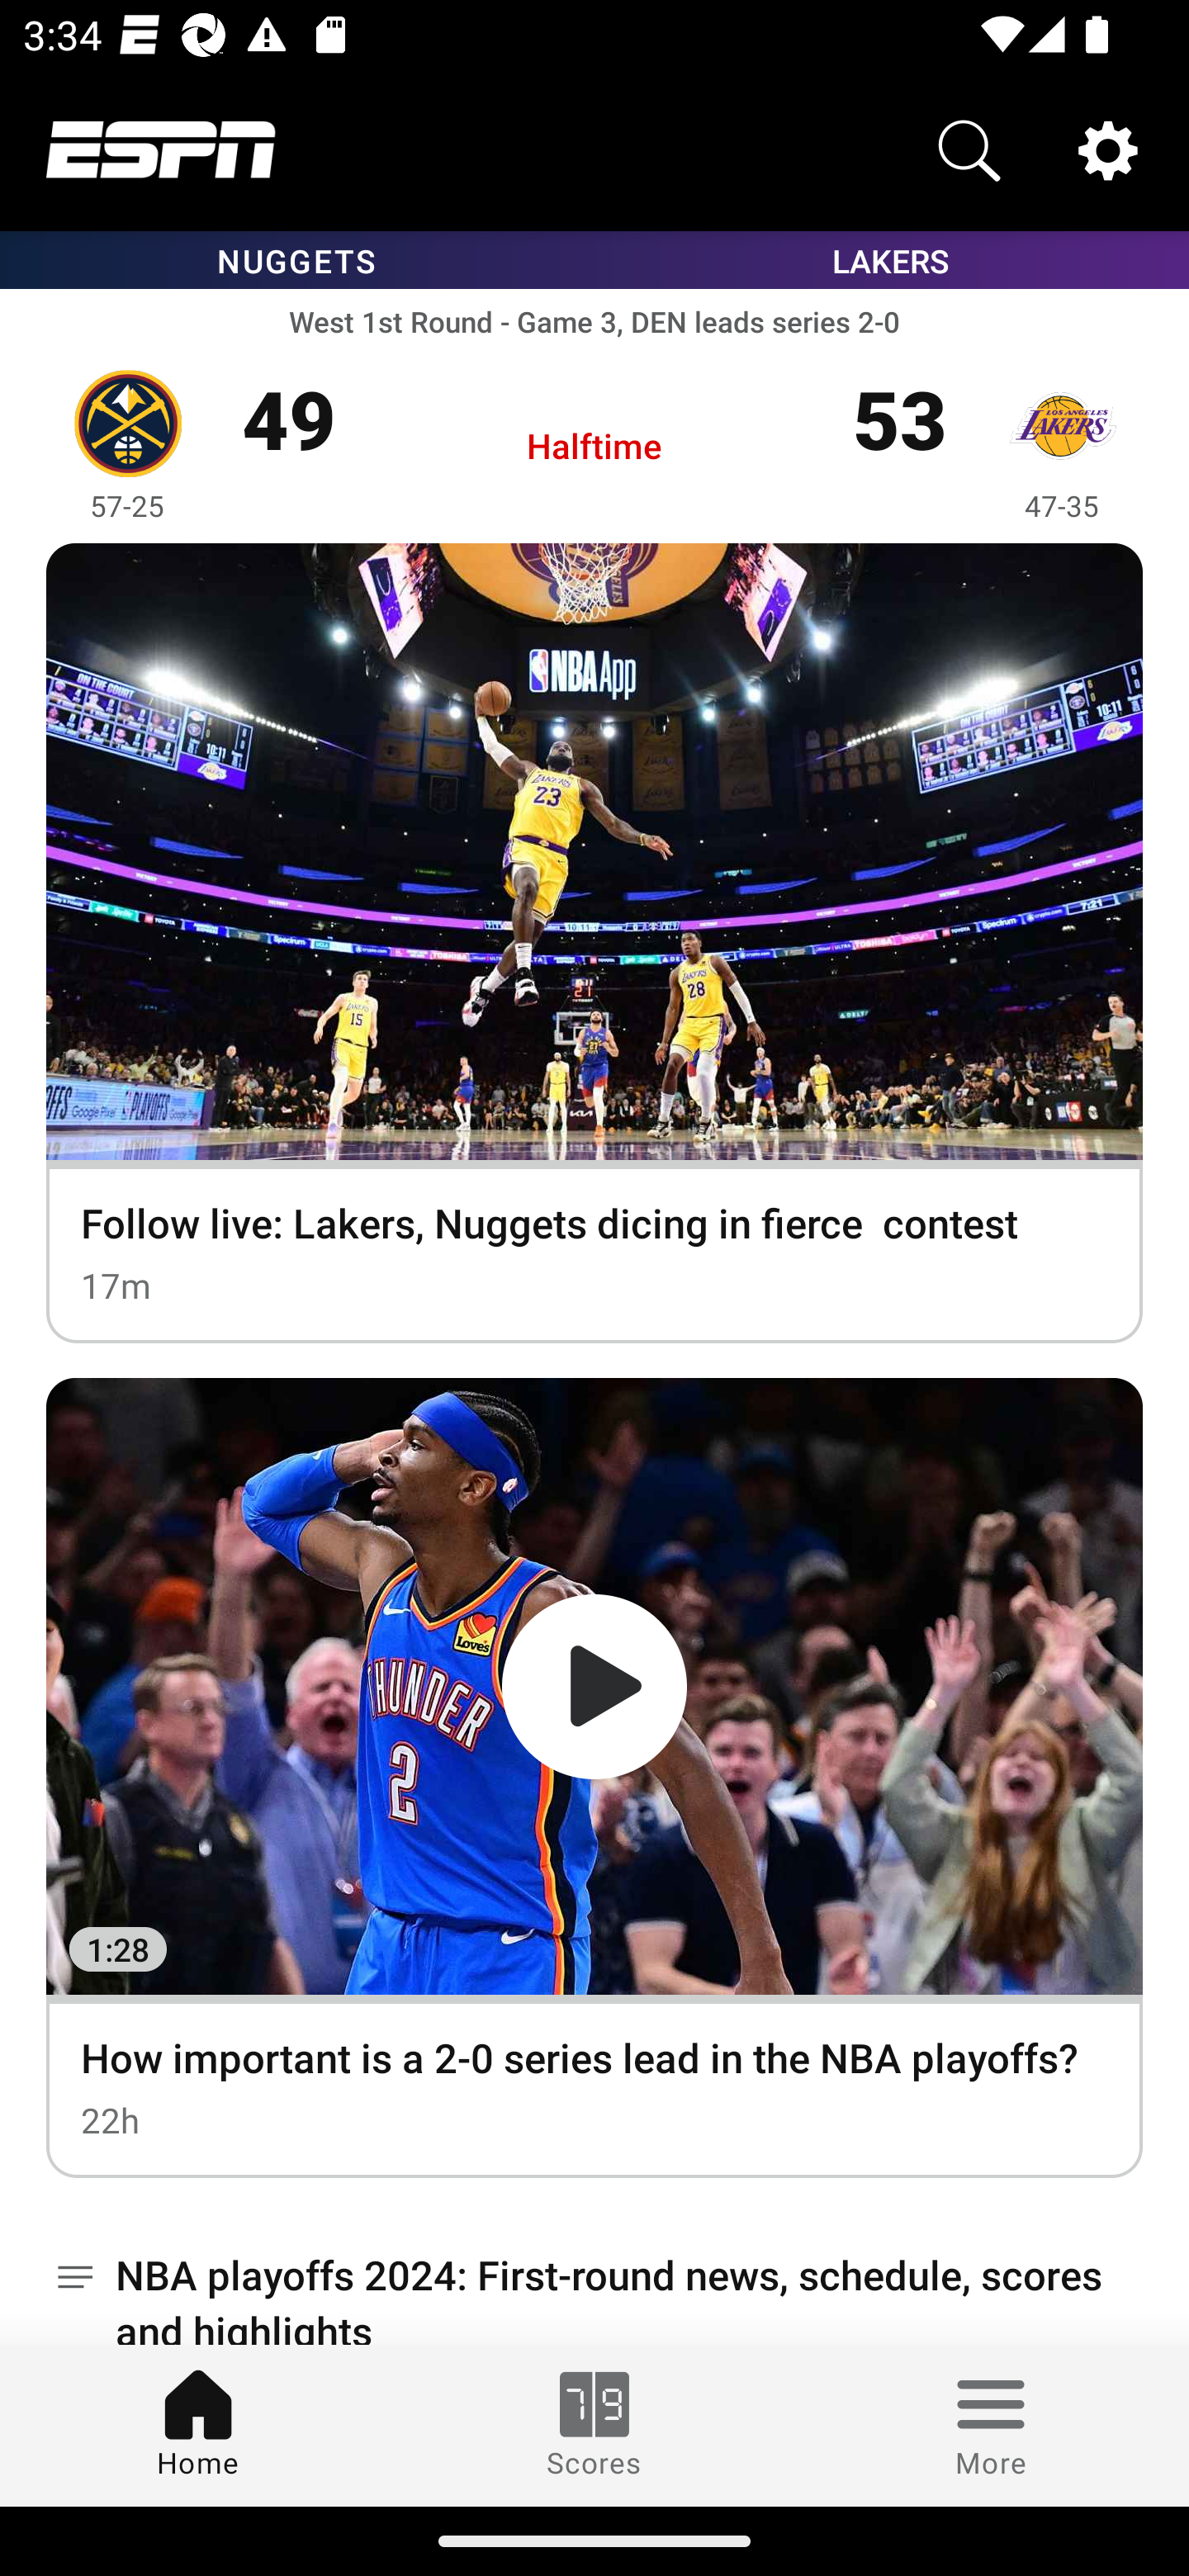  What do you see at coordinates (969, 149) in the screenshot?
I see `Search` at bounding box center [969, 149].